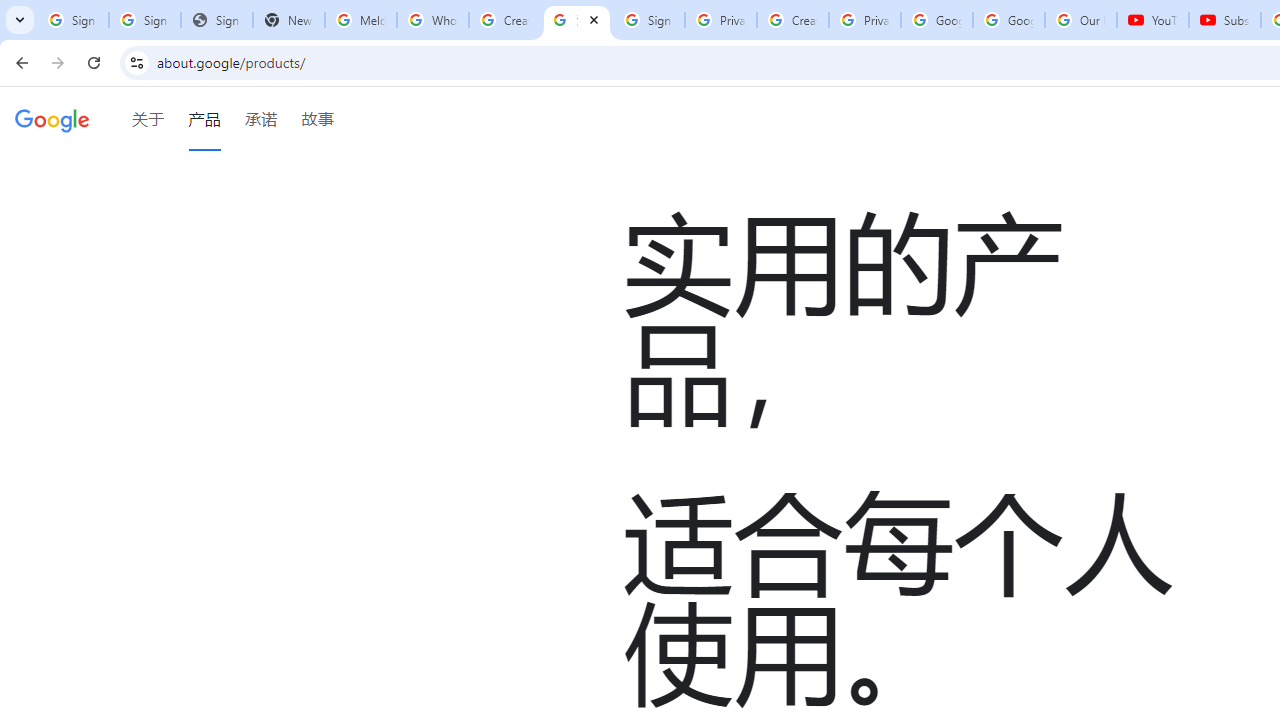  What do you see at coordinates (216, 20) in the screenshot?
I see `Sign In - USA TODAY` at bounding box center [216, 20].